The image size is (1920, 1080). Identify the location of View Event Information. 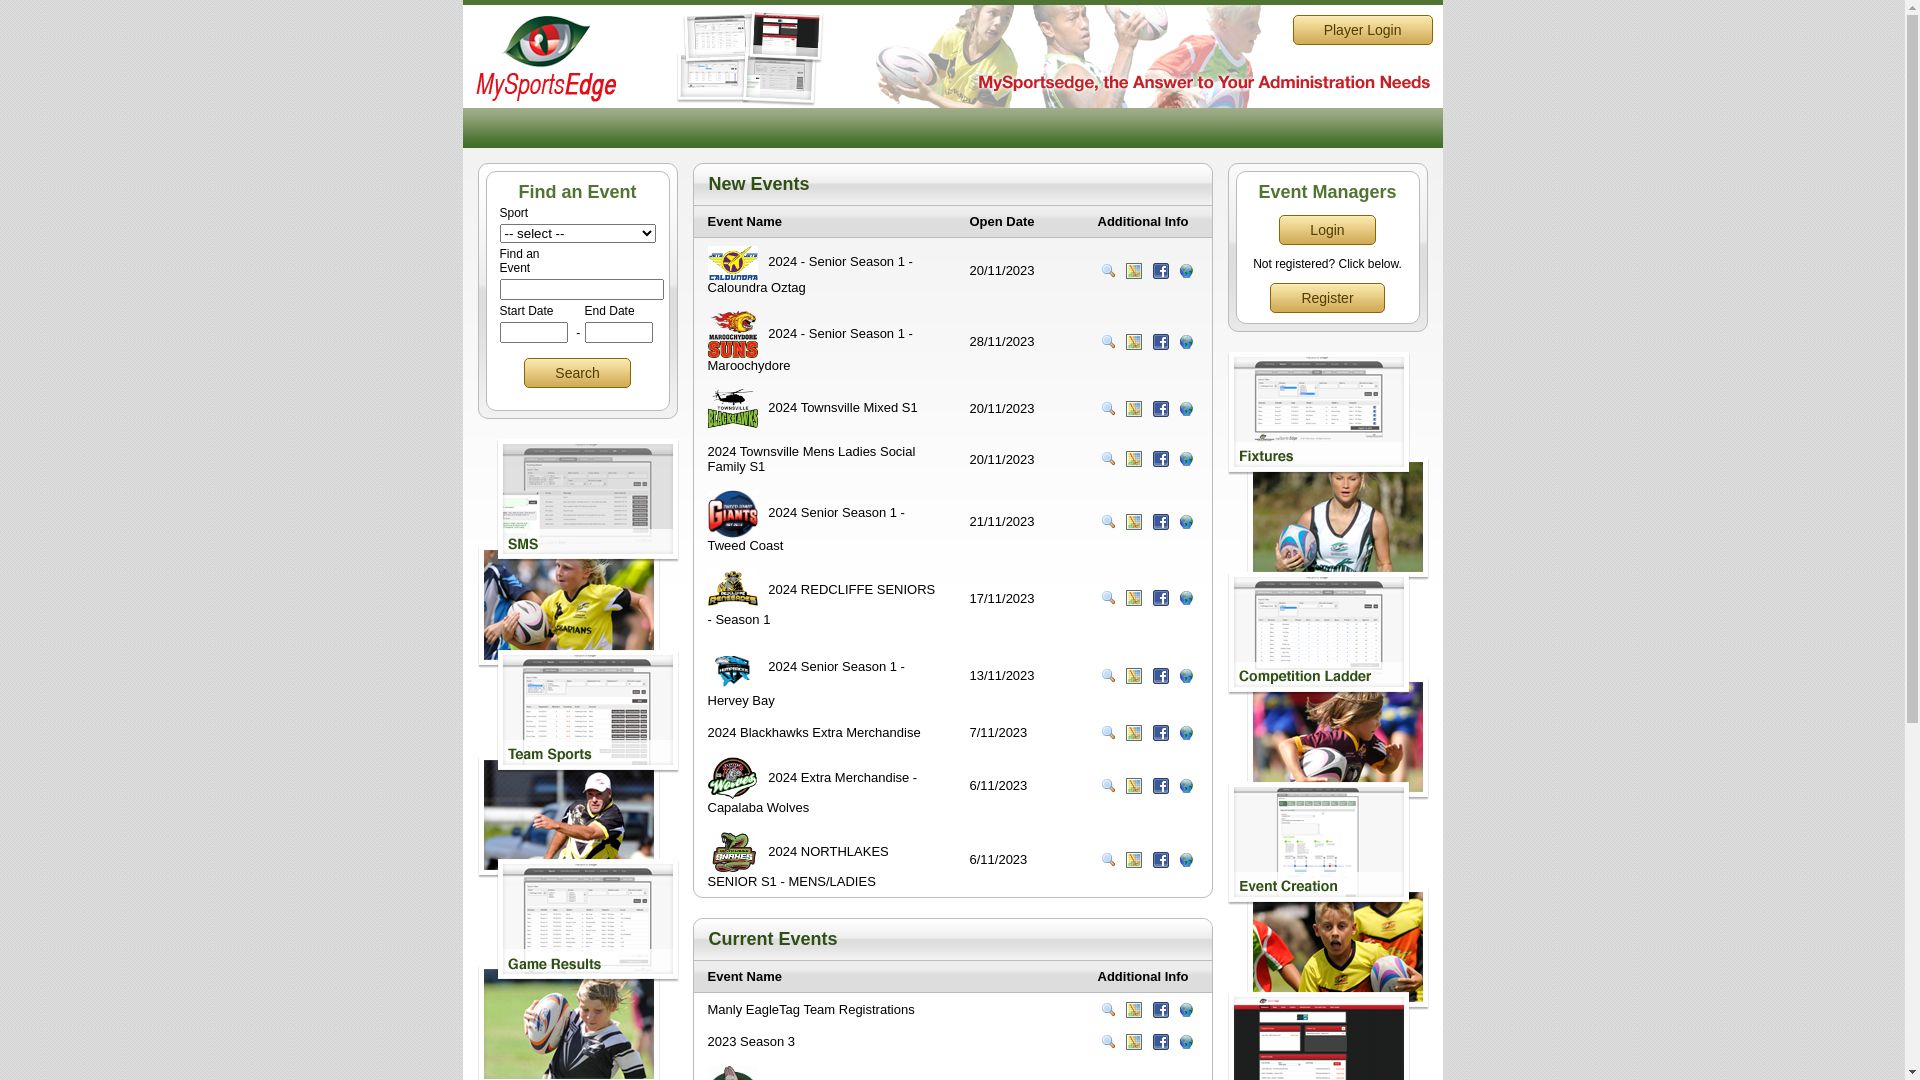
(1108, 271).